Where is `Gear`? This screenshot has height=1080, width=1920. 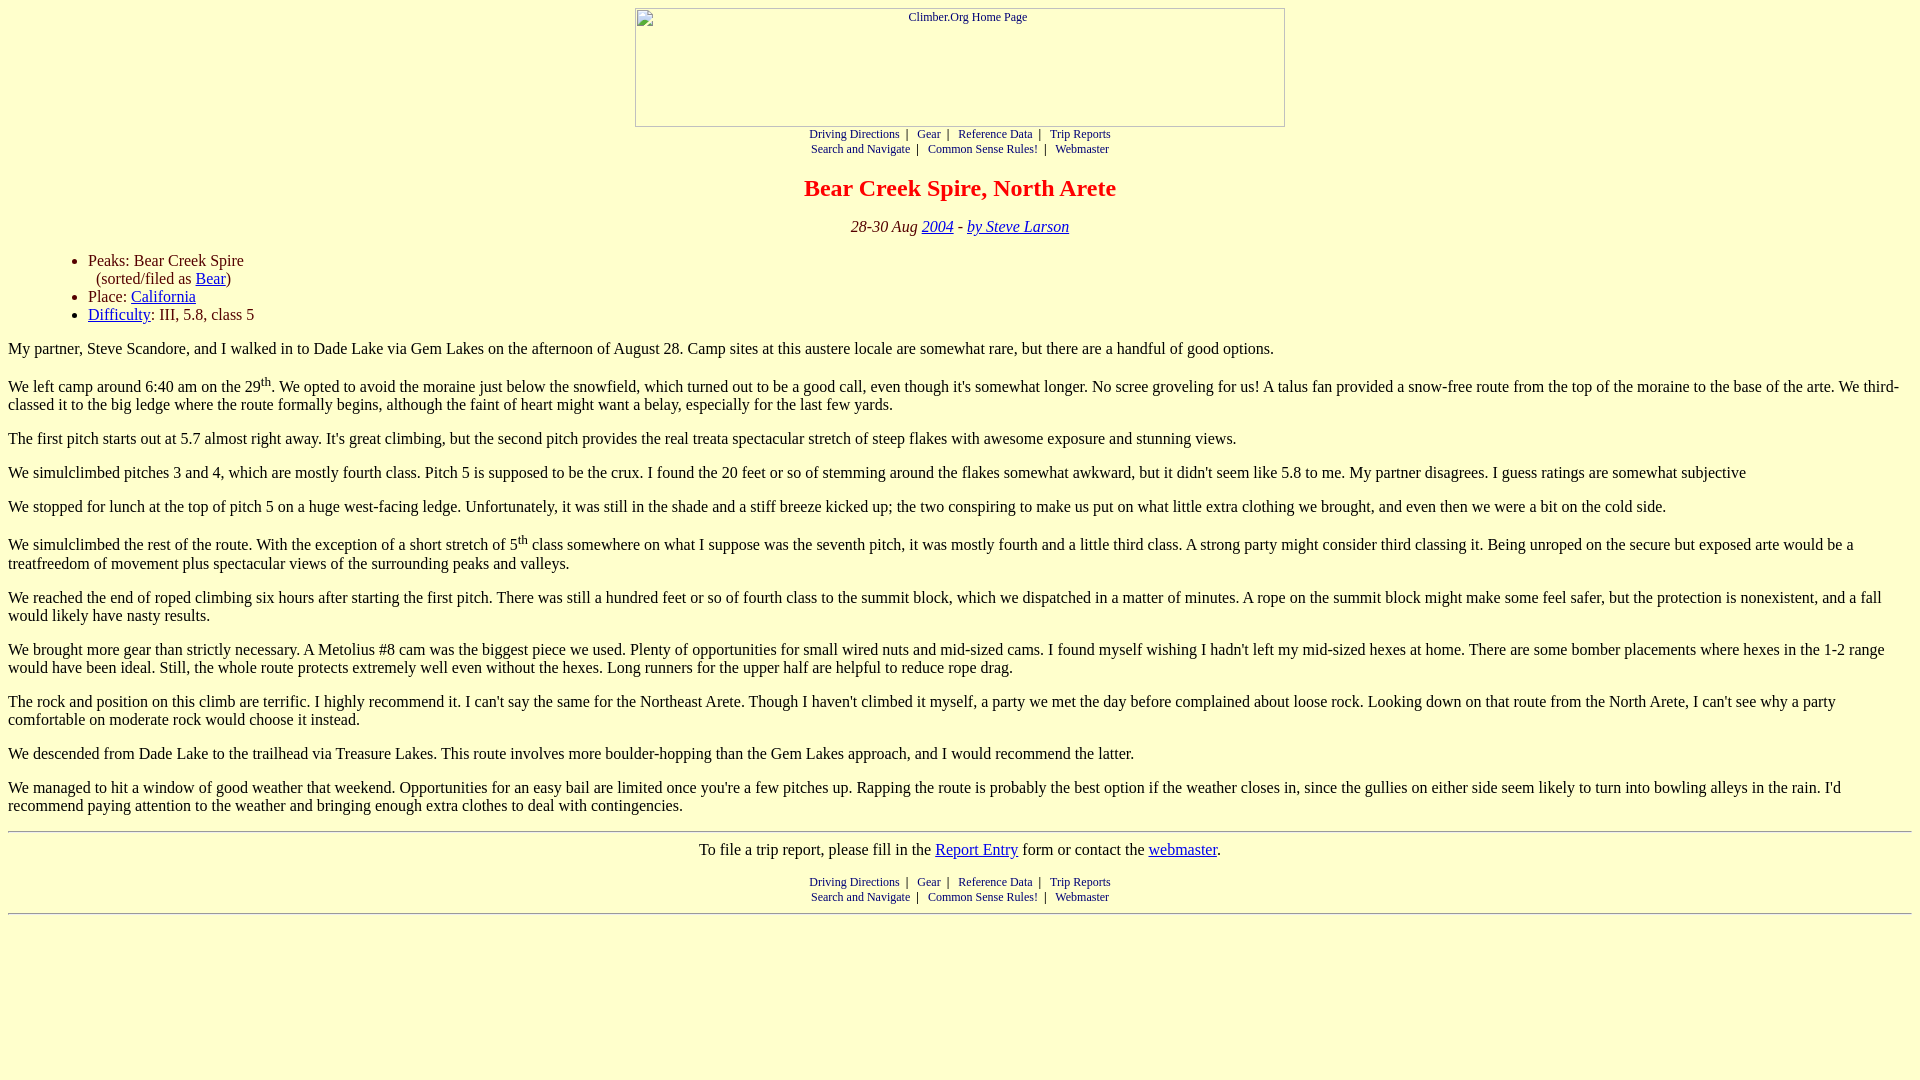
Gear is located at coordinates (928, 881).